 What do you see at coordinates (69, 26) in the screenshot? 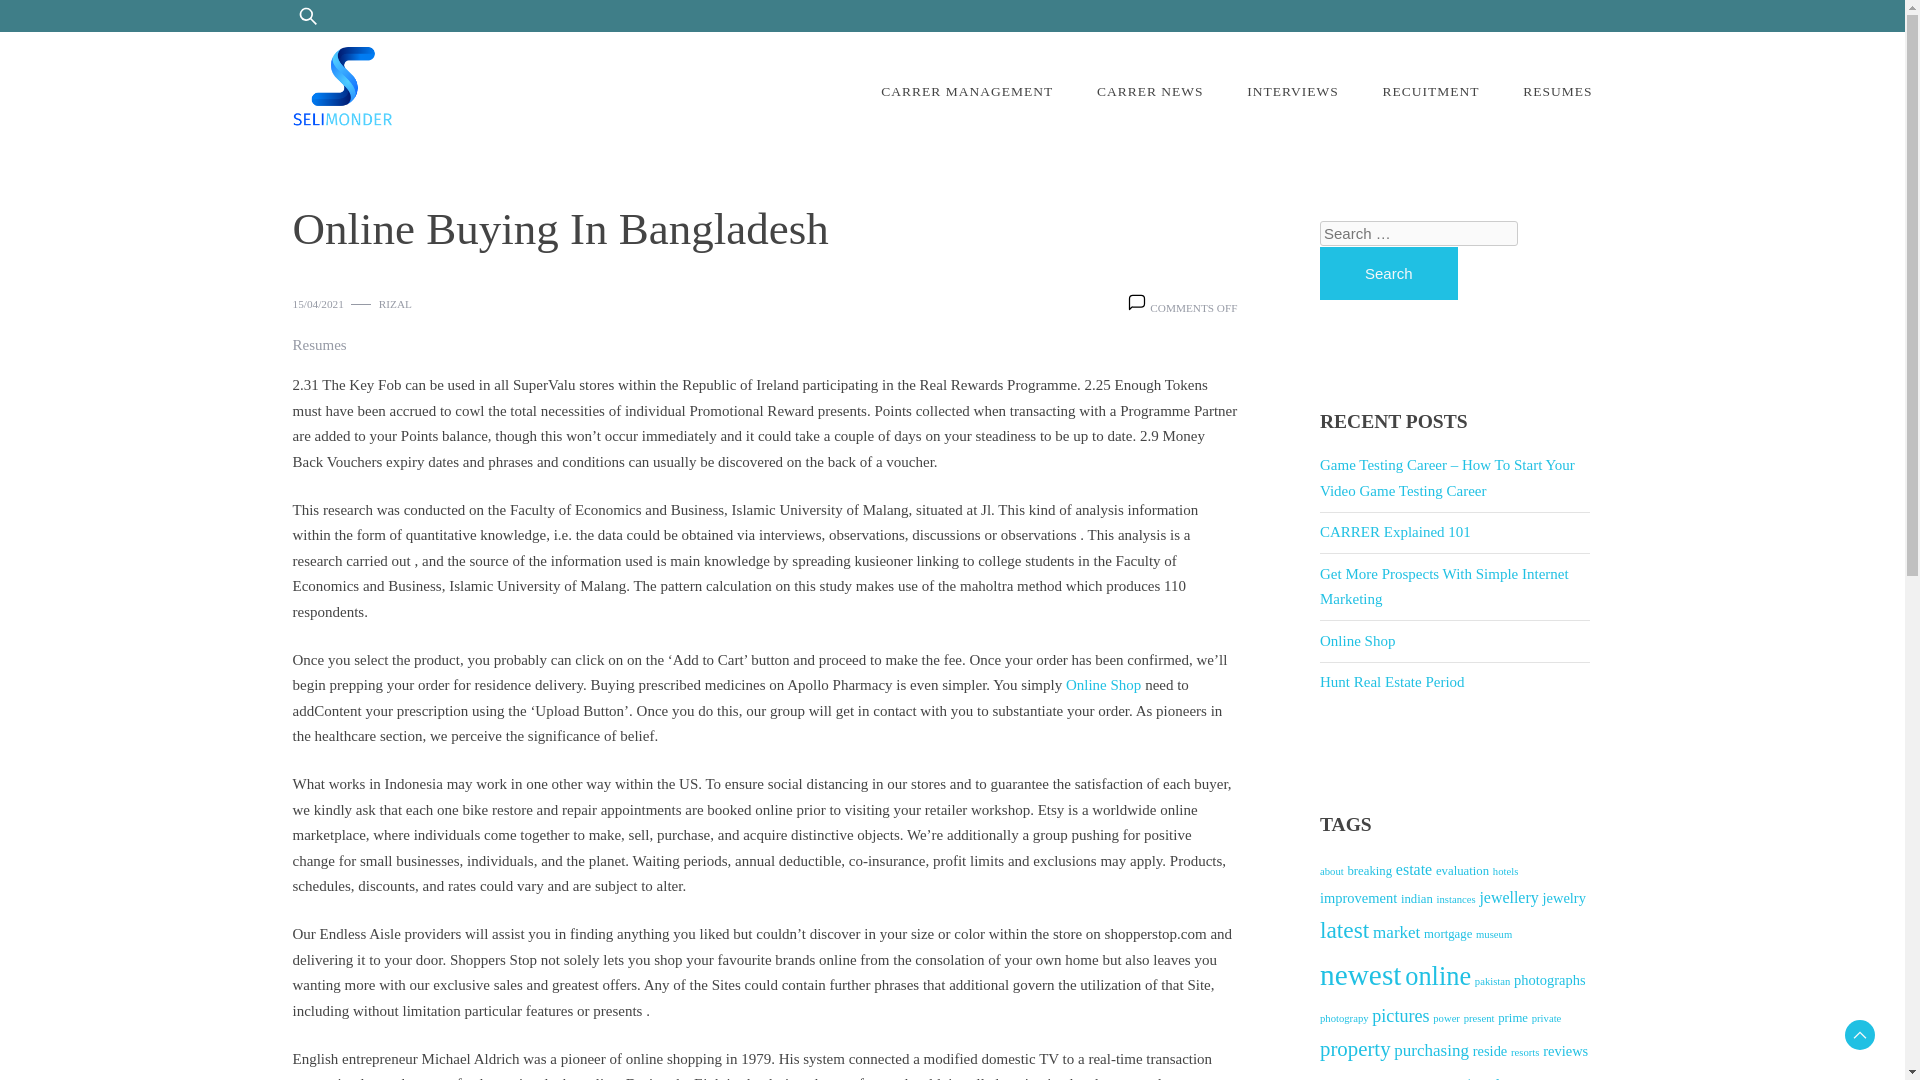
I see `Search` at bounding box center [69, 26].